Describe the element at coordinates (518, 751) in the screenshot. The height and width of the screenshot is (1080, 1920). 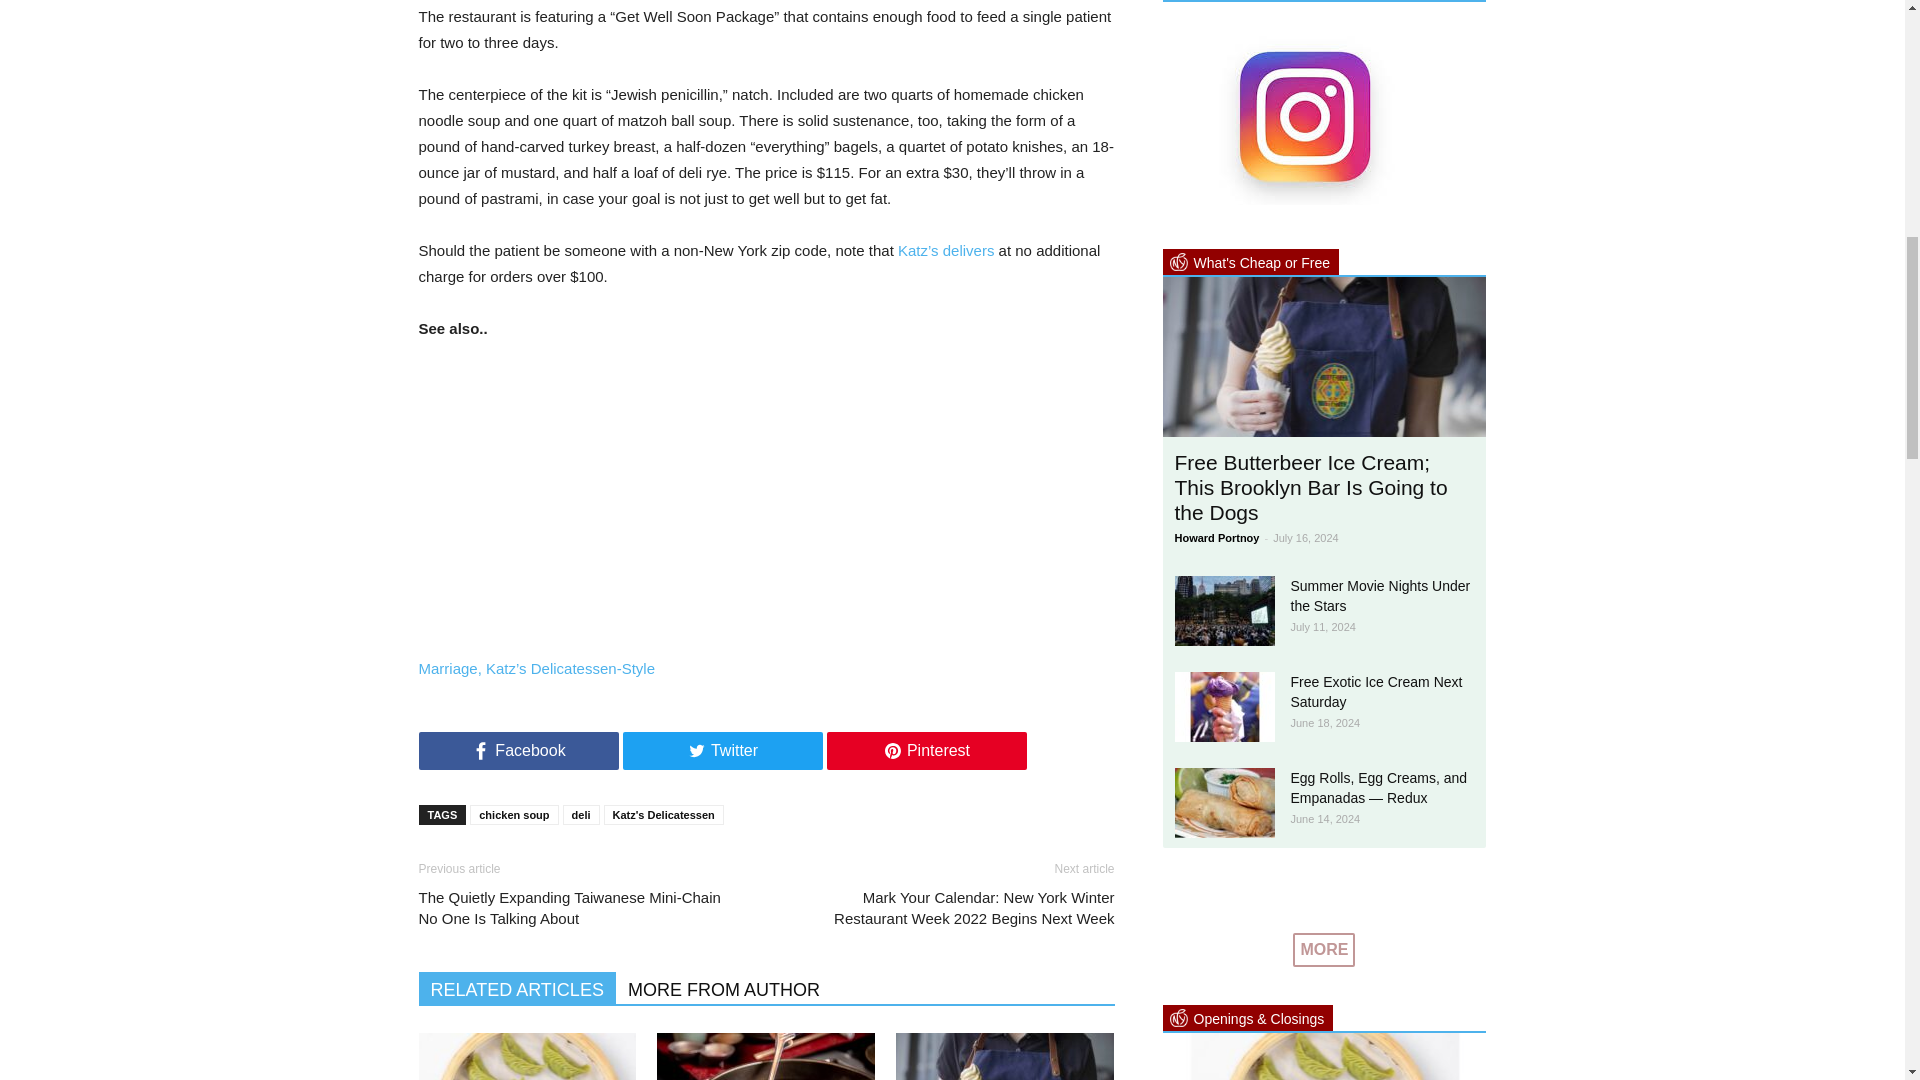
I see `Facebook` at that location.